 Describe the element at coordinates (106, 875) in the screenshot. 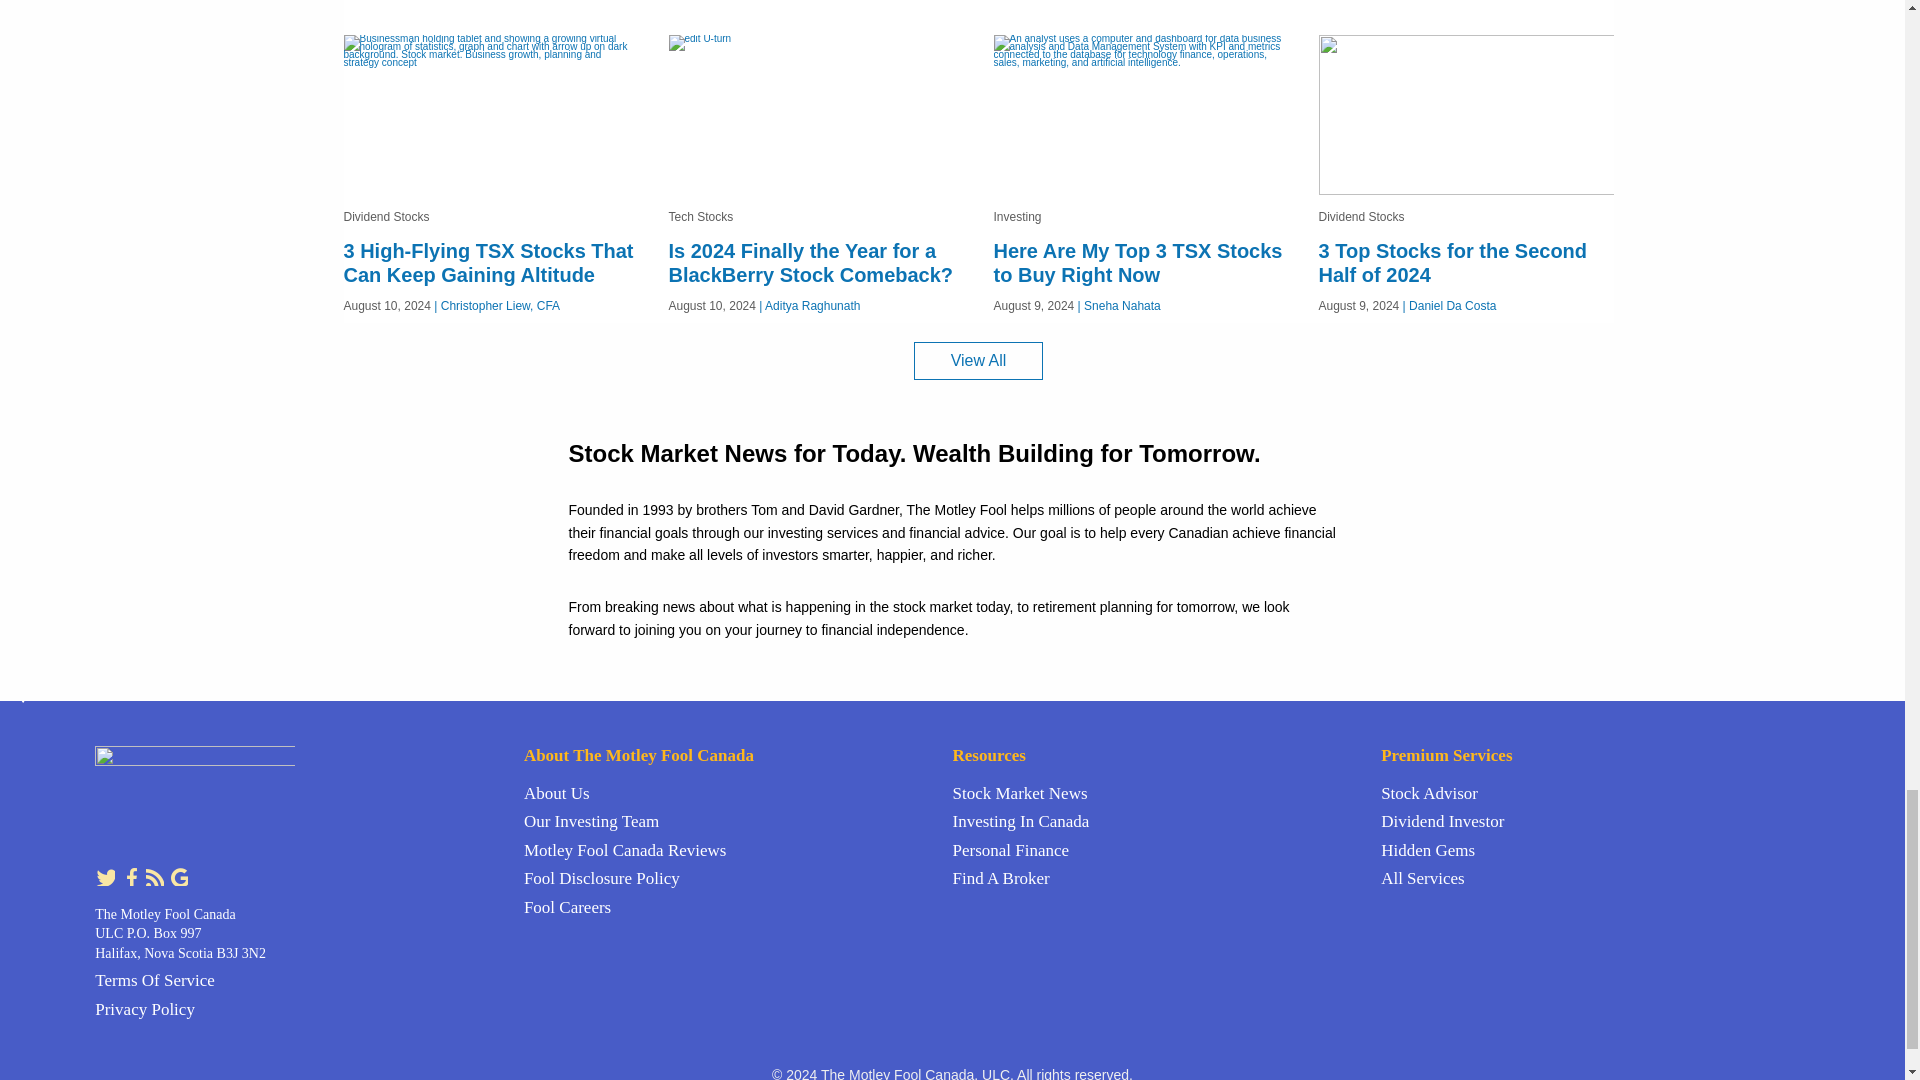

I see `Follow us on Twitter` at that location.